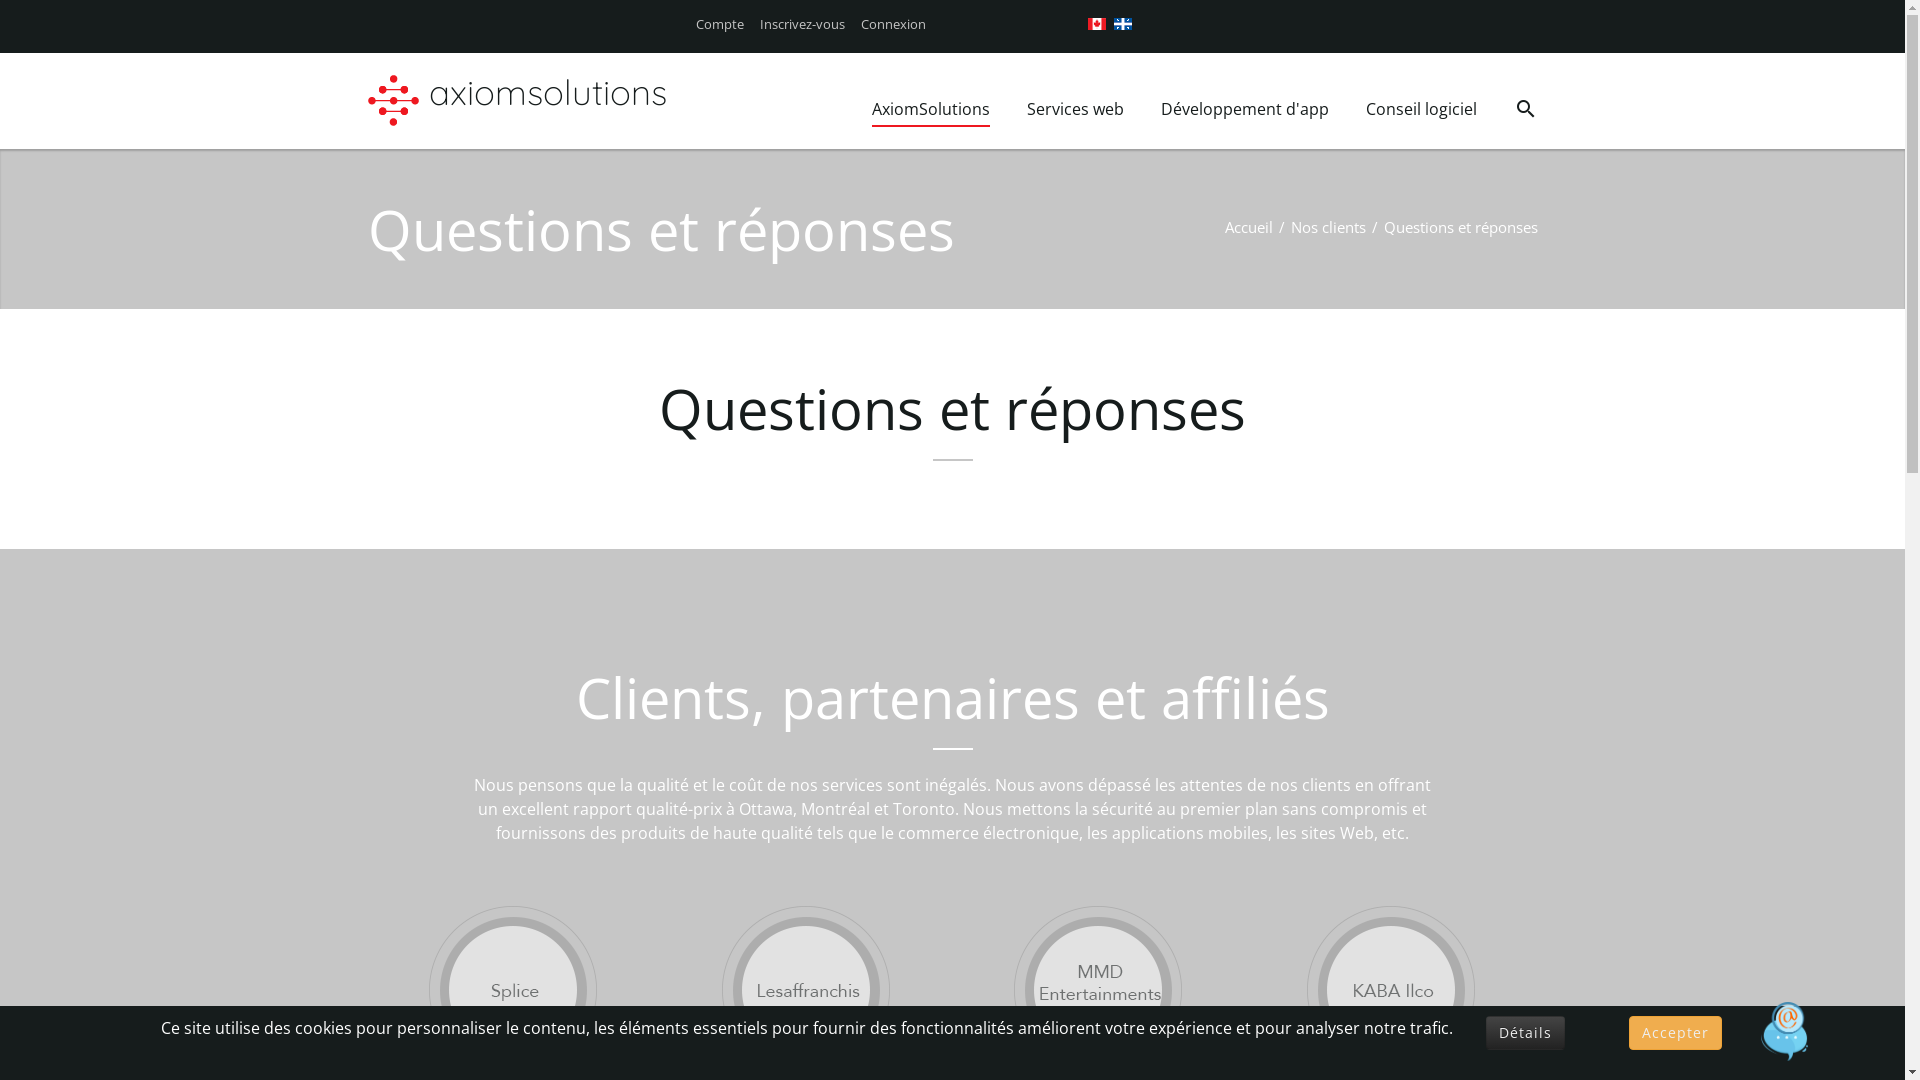 The height and width of the screenshot is (1080, 1920). I want to click on Compte, so click(720, 24).